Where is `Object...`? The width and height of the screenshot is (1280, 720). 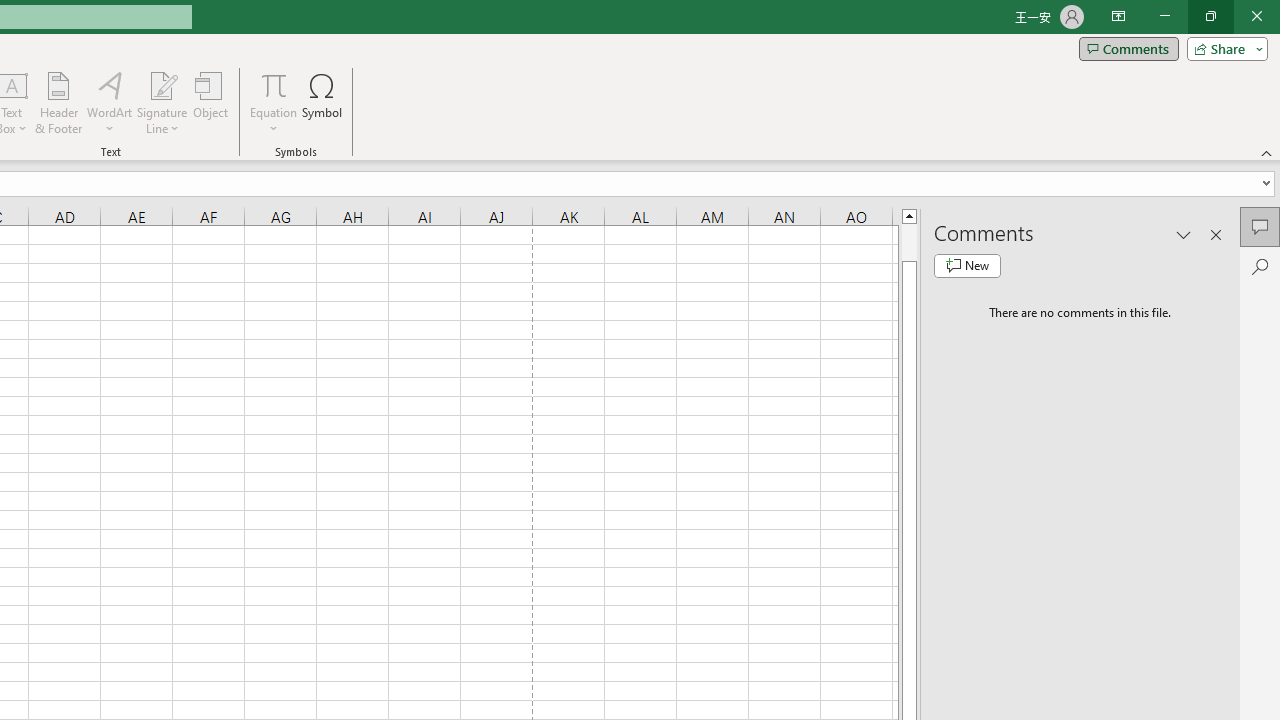 Object... is located at coordinates (210, 102).